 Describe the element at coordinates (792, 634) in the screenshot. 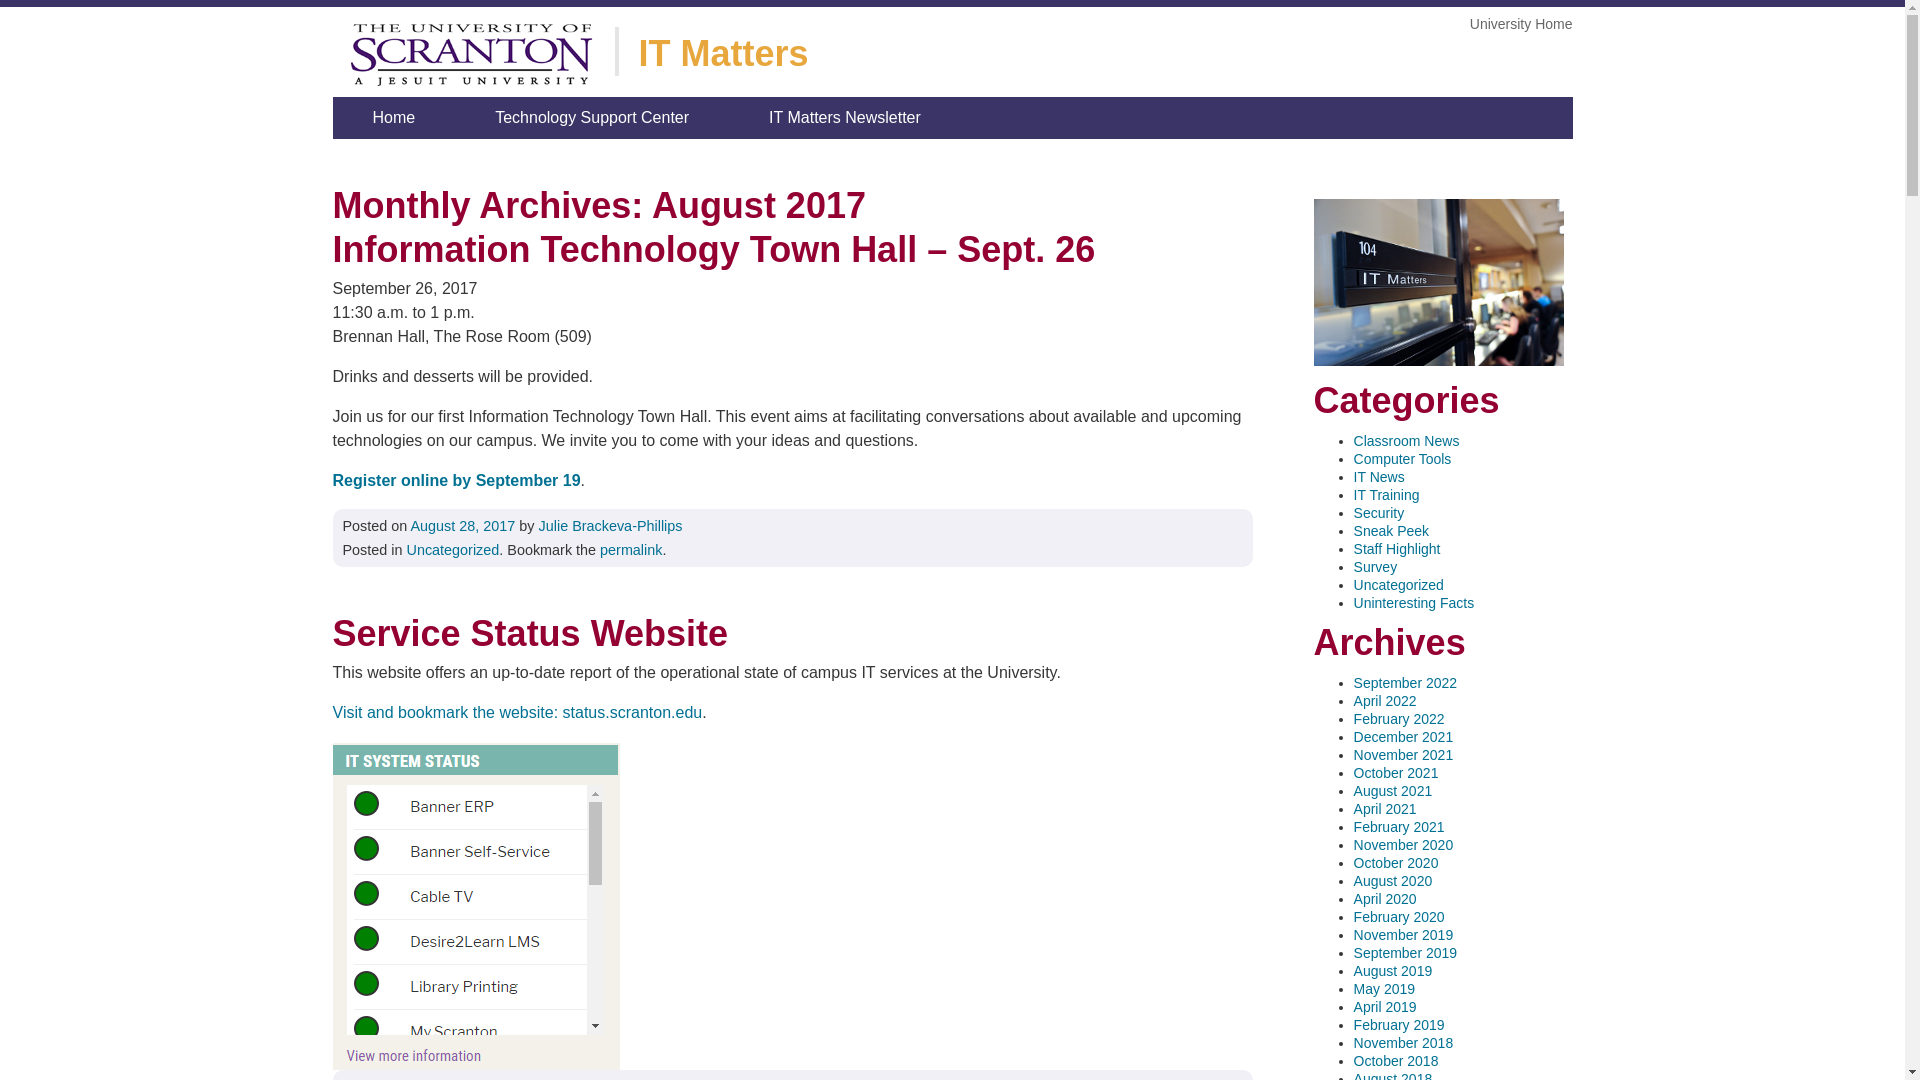

I see `Service Status Website` at that location.